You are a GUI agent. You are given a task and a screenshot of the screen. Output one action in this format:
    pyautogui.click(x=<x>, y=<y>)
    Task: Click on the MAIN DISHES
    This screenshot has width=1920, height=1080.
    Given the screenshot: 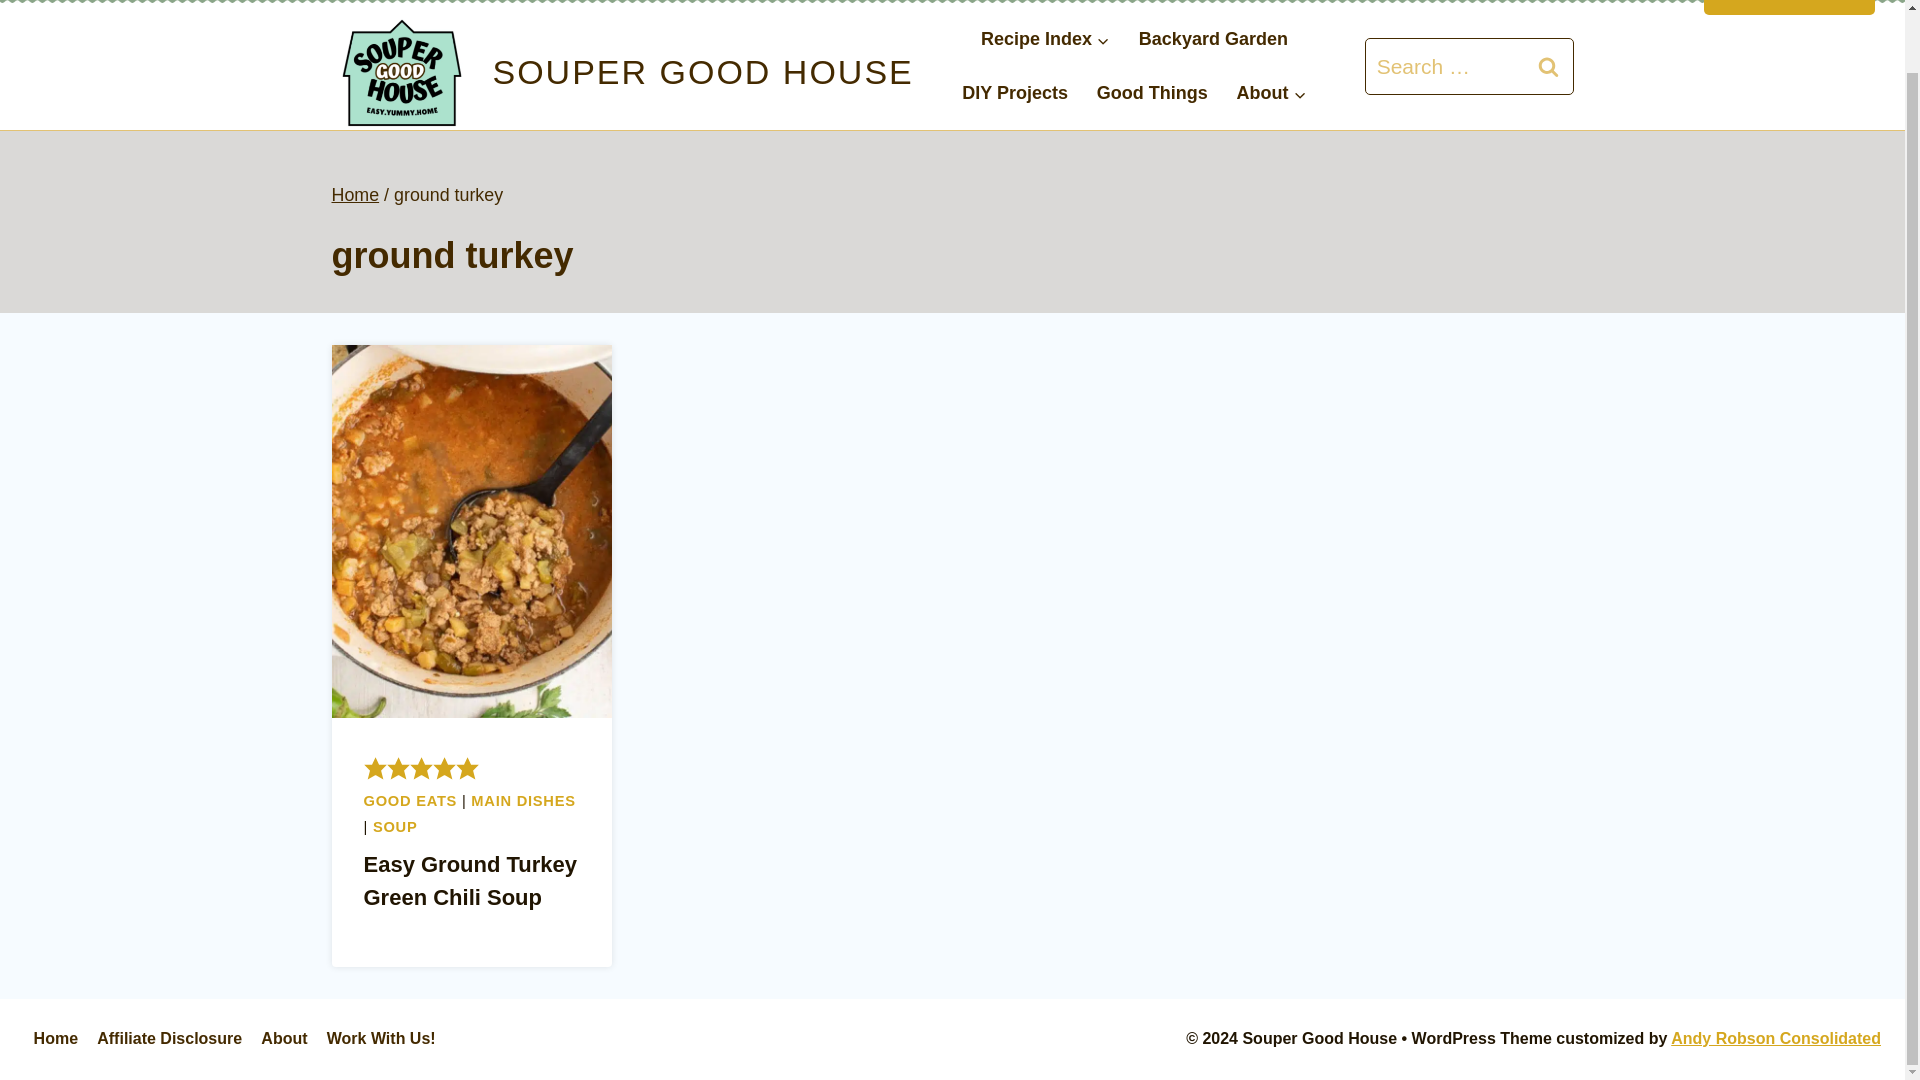 What is the action you would take?
    pyautogui.click(x=522, y=800)
    